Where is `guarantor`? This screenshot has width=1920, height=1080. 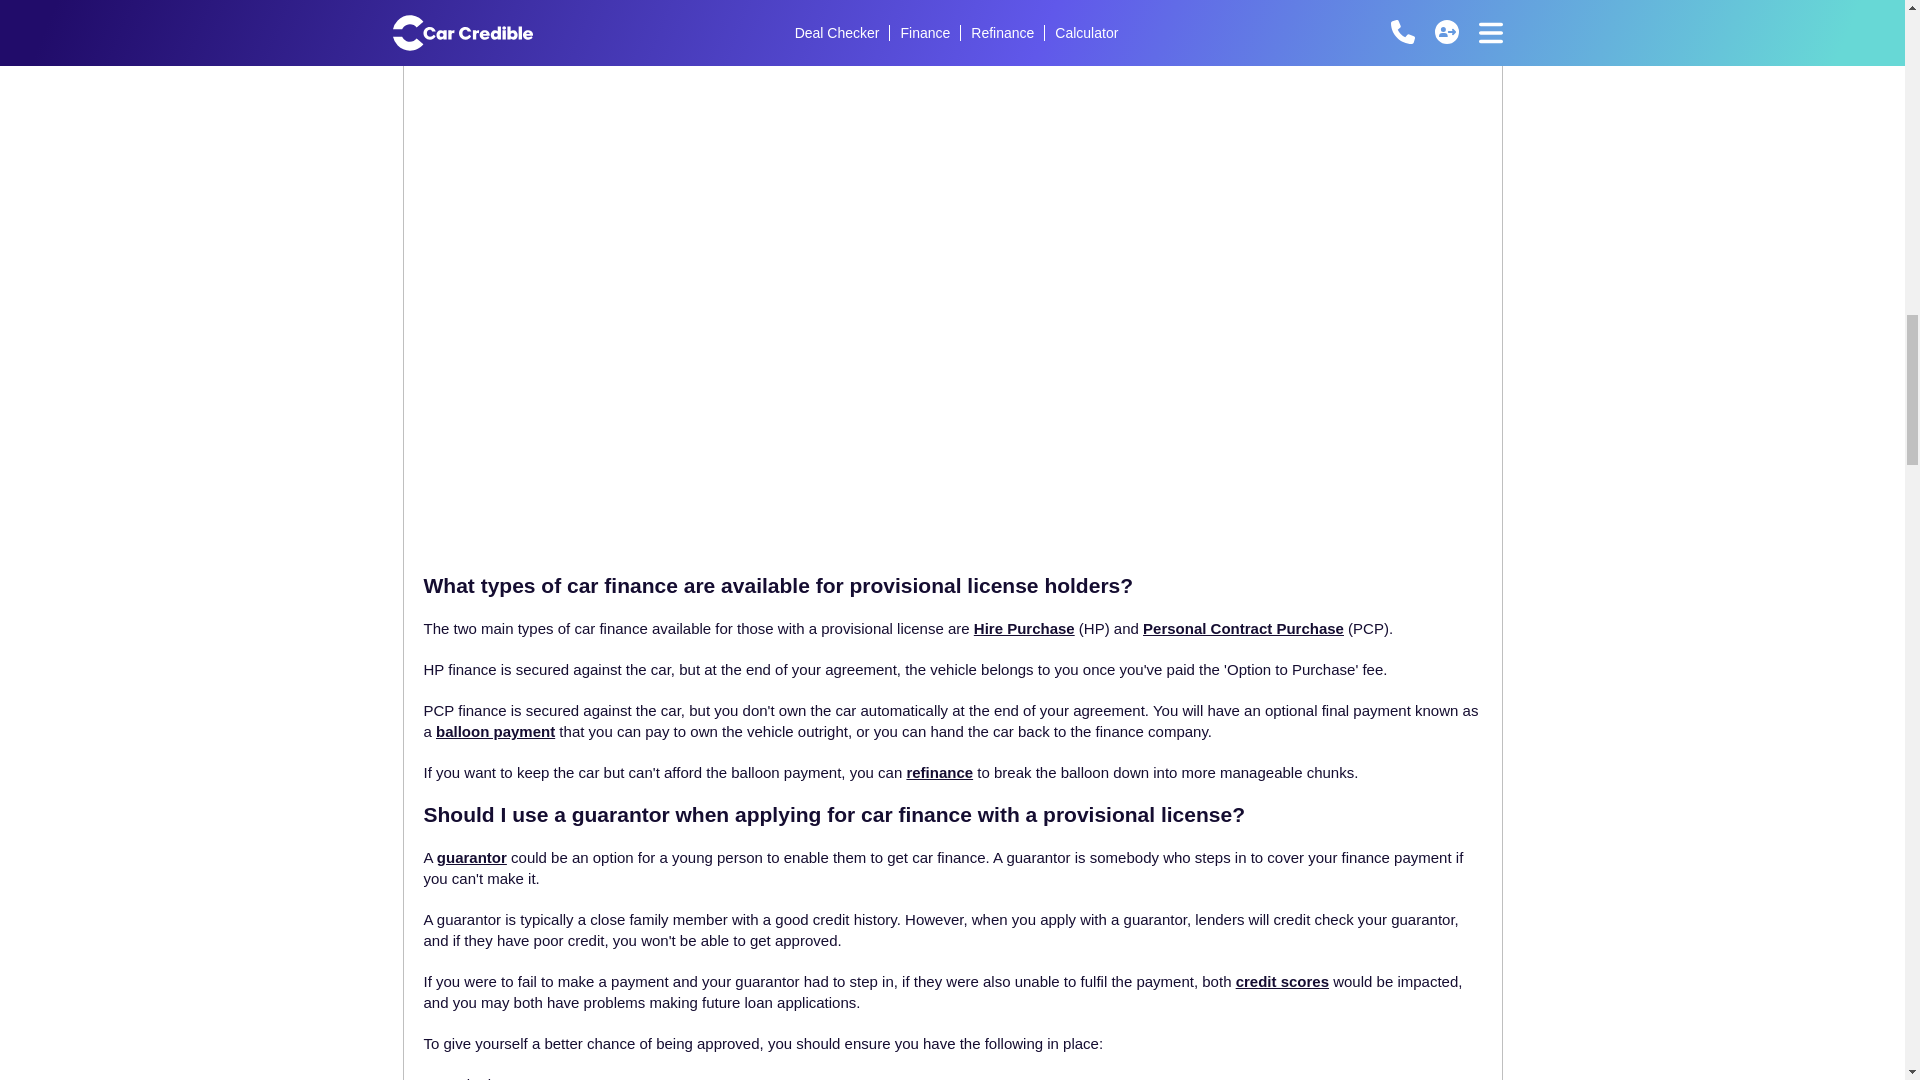 guarantor is located at coordinates (472, 857).